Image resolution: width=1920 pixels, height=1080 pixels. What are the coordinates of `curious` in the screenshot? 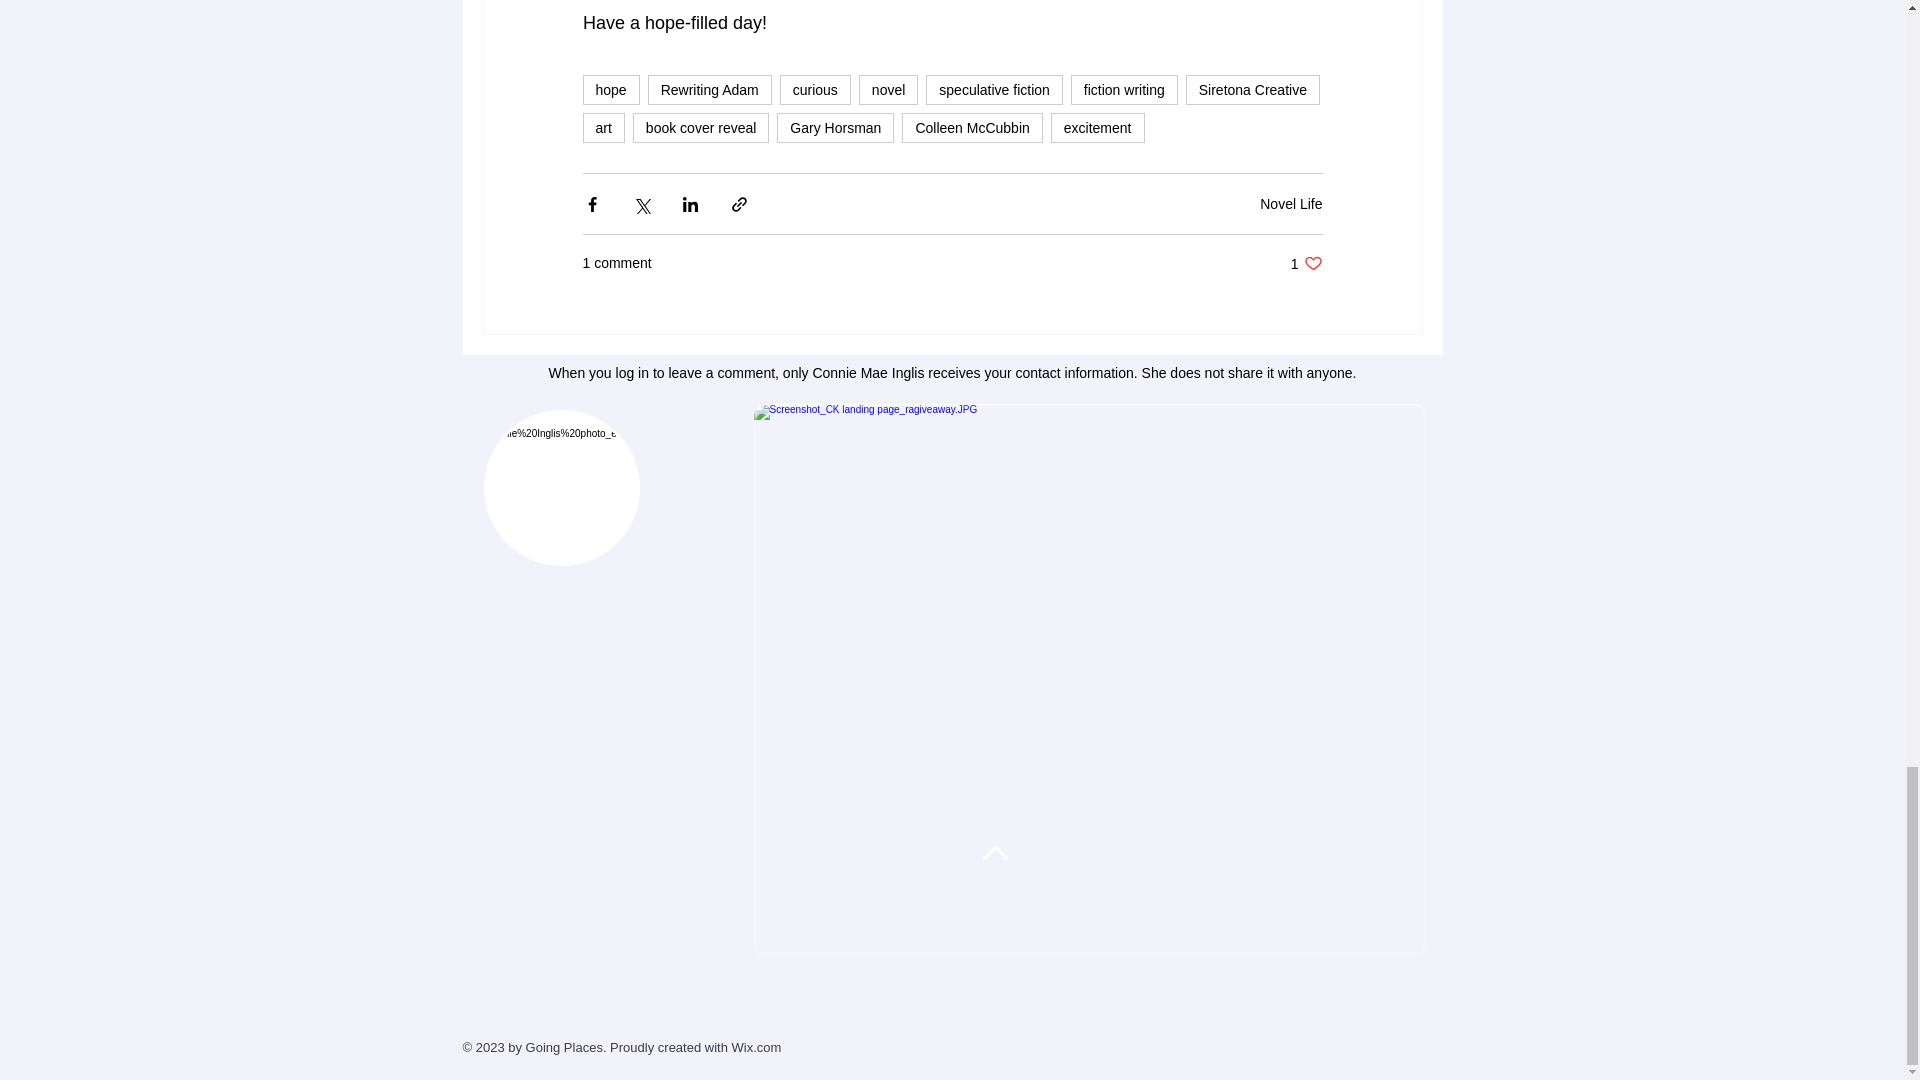 It's located at (814, 89).